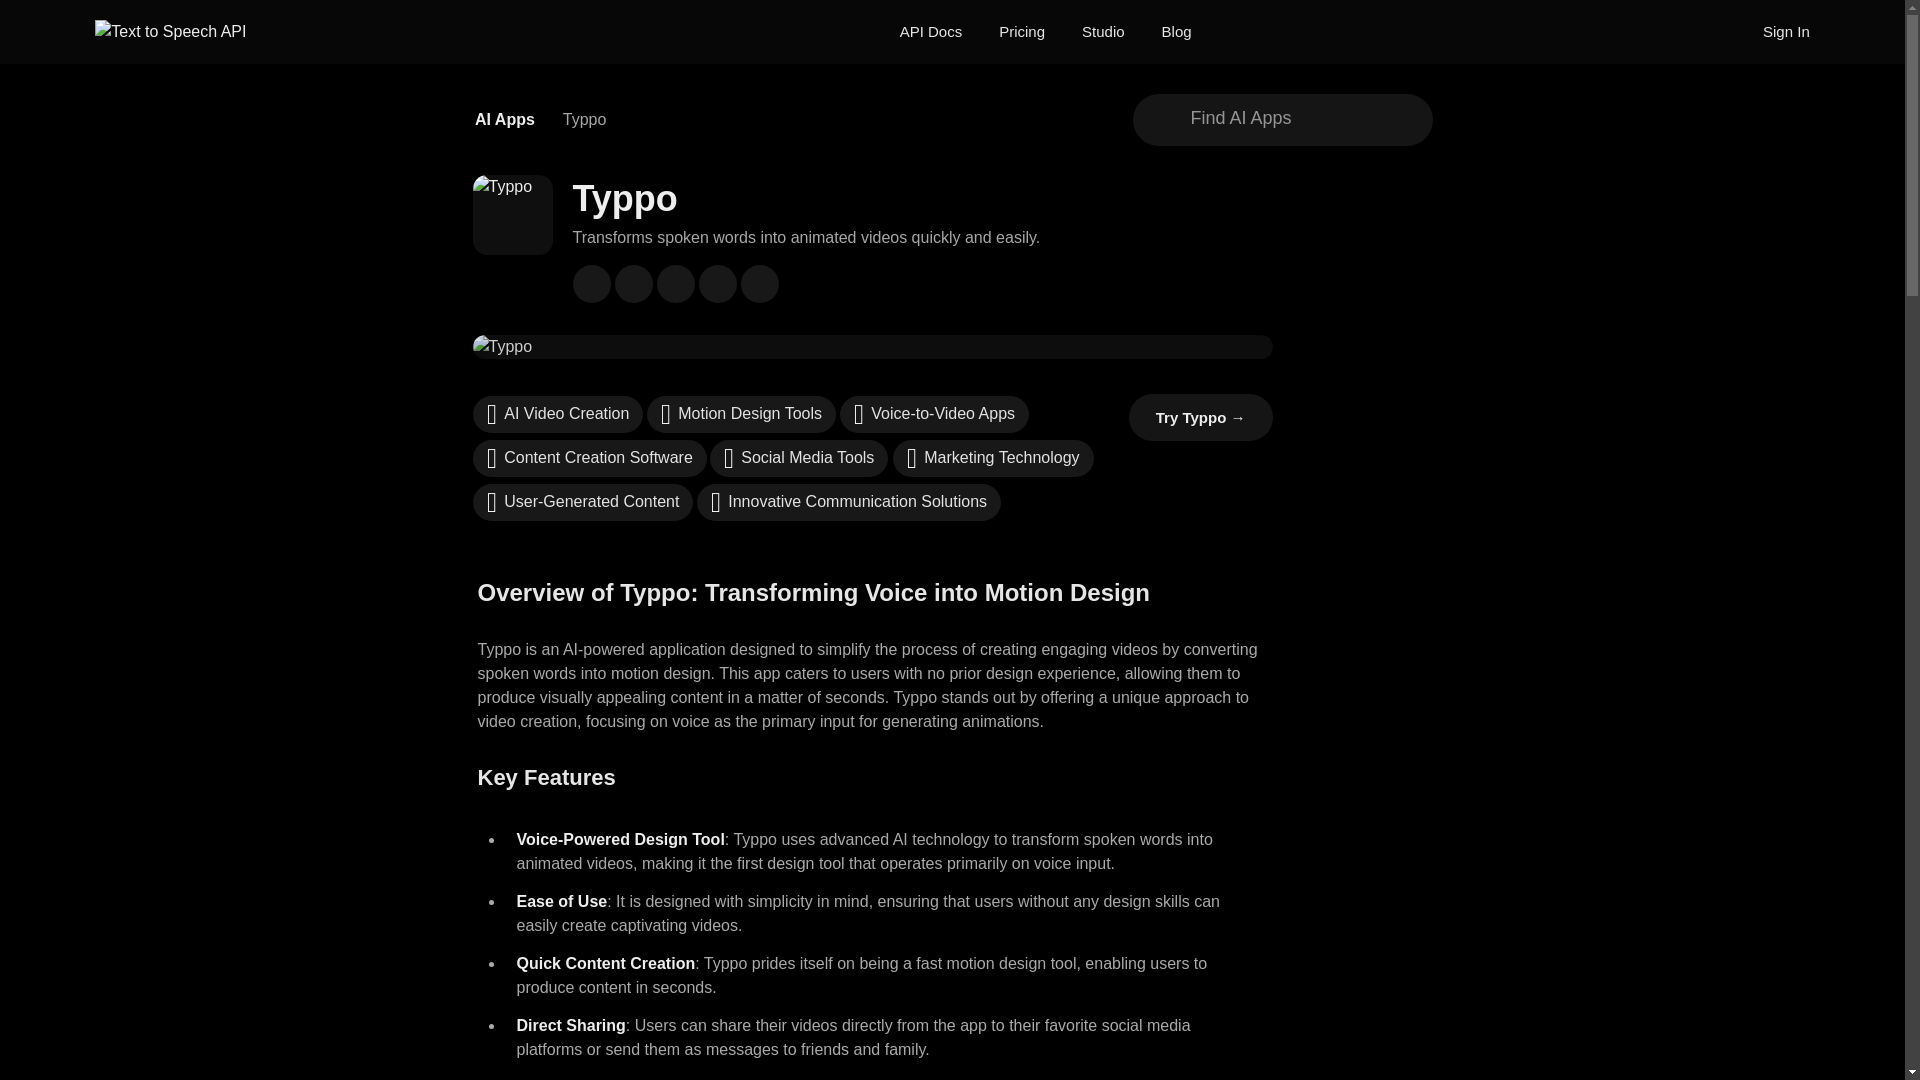 The height and width of the screenshot is (1080, 1920). Describe the element at coordinates (674, 284) in the screenshot. I see `Share on LinkedIn` at that location.